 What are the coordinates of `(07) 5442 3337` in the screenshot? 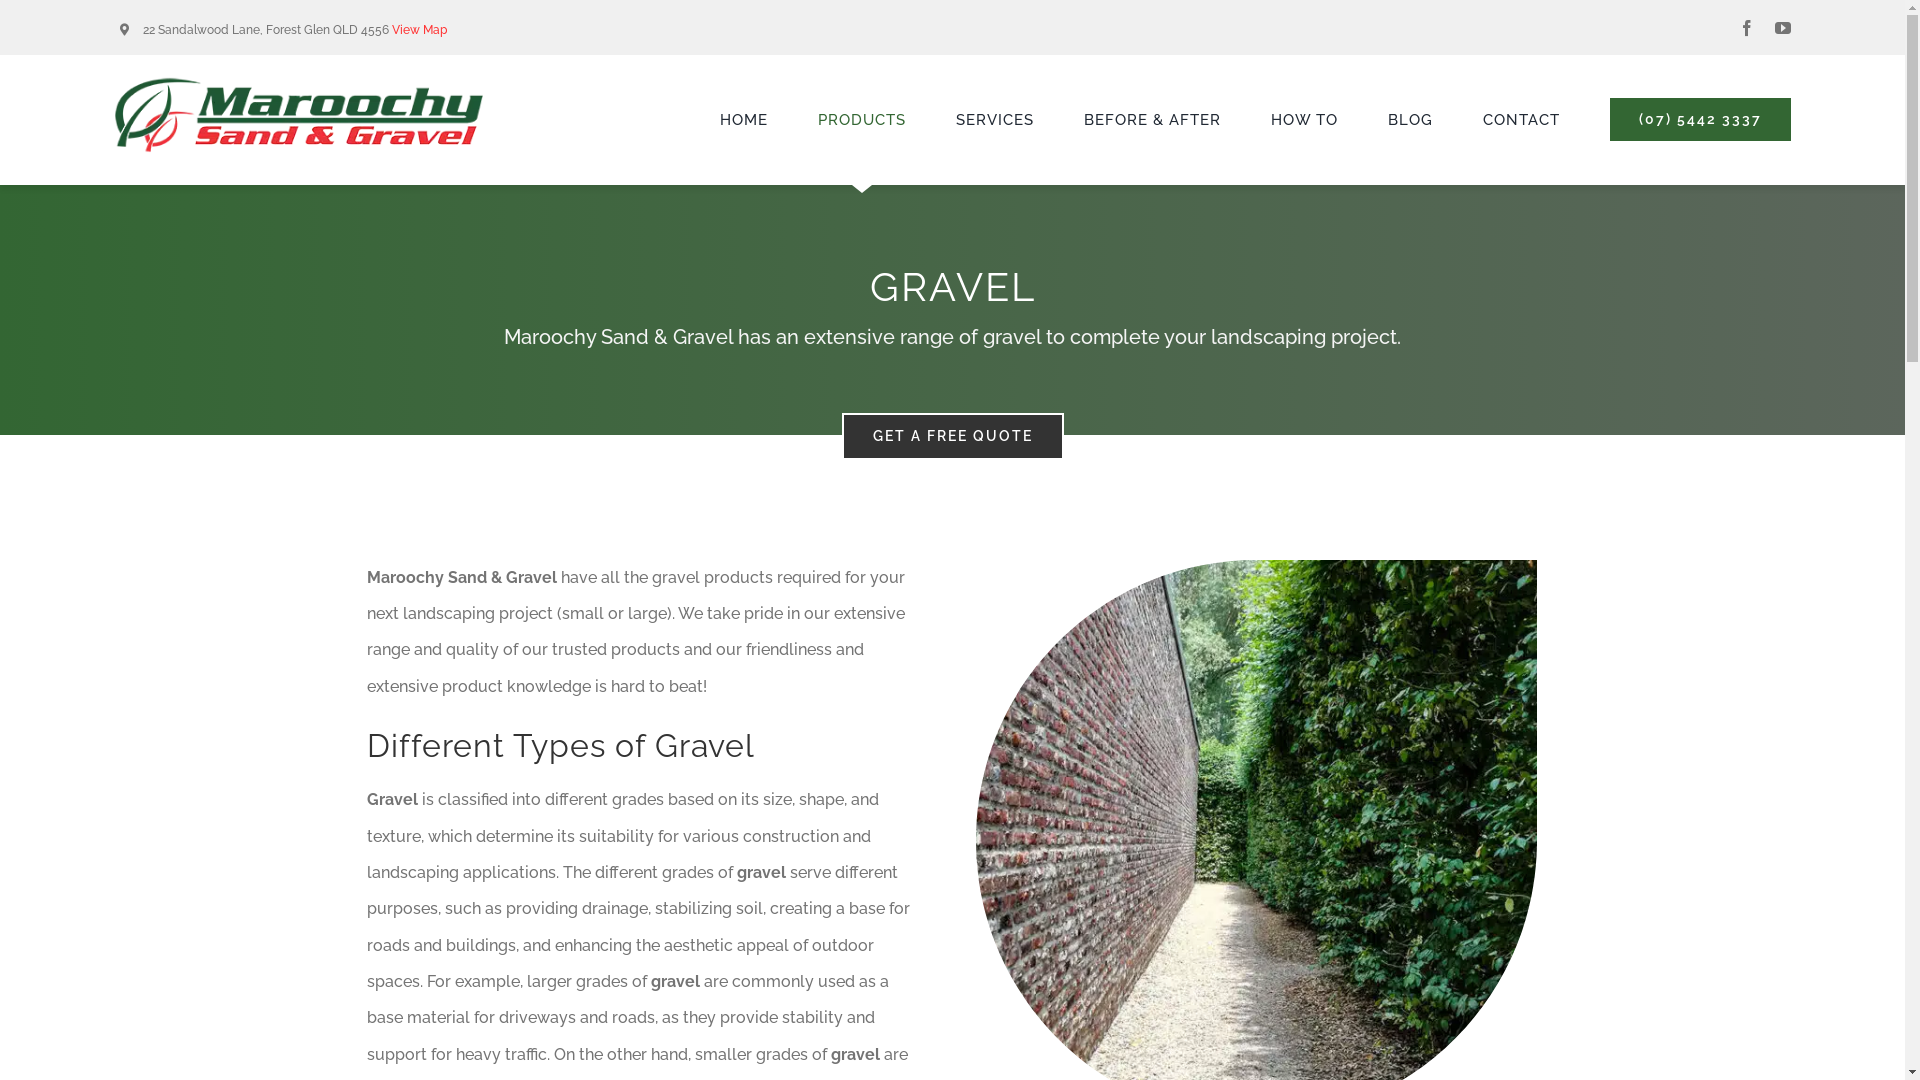 It's located at (1700, 120).